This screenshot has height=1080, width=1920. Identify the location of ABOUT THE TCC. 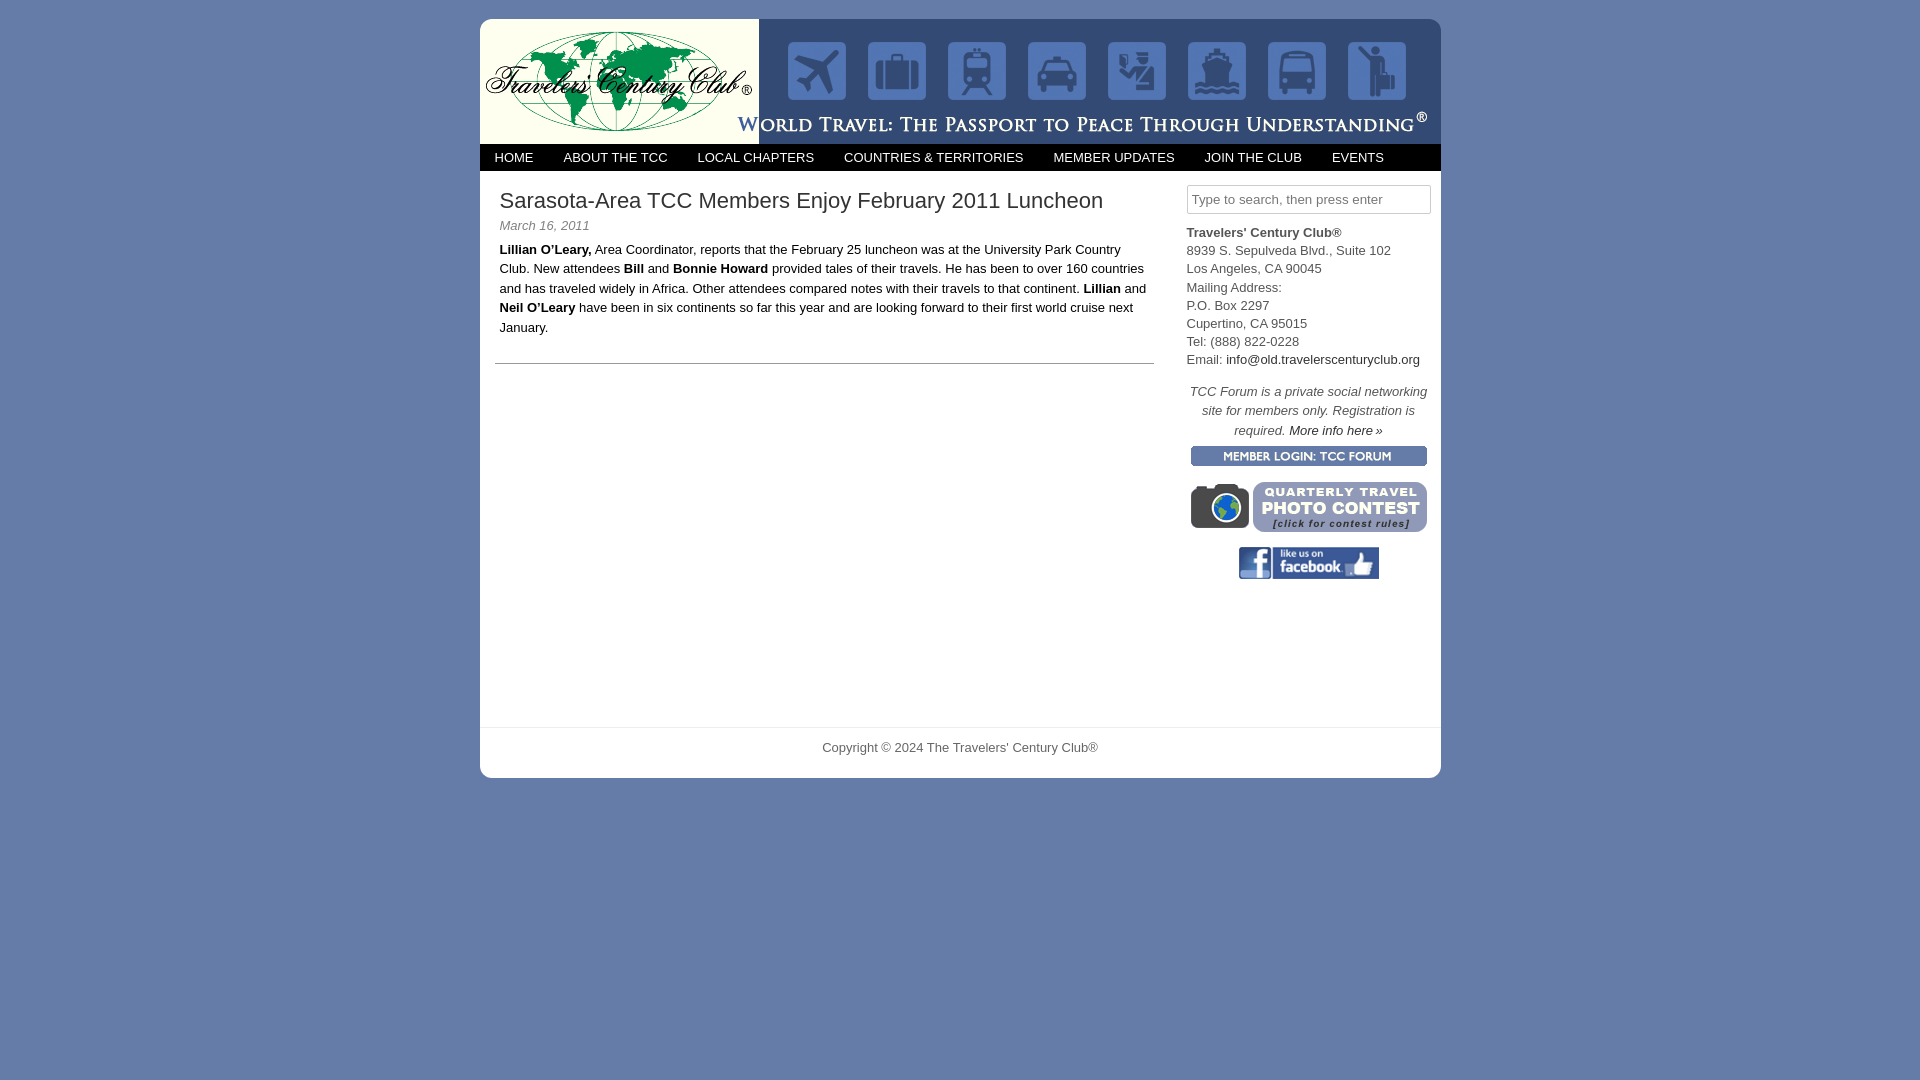
(614, 156).